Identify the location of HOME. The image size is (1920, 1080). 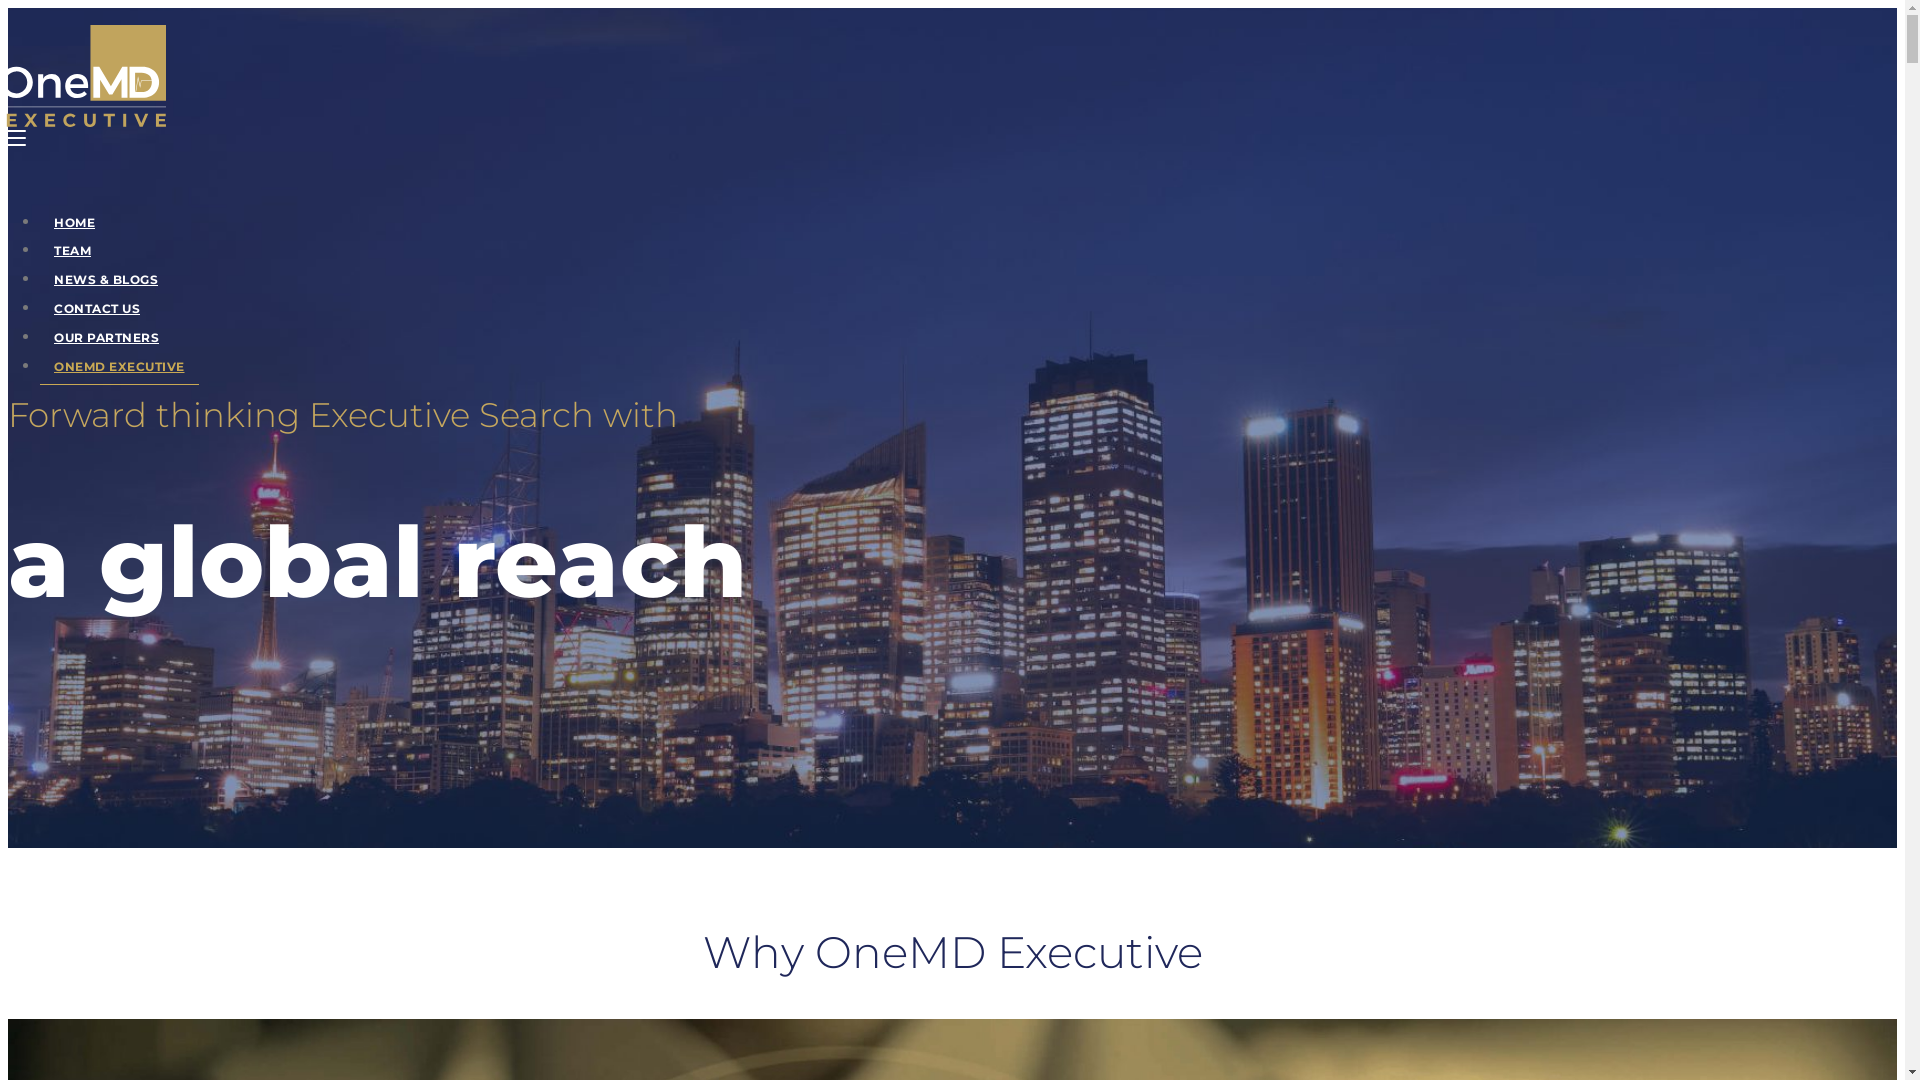
(74, 223).